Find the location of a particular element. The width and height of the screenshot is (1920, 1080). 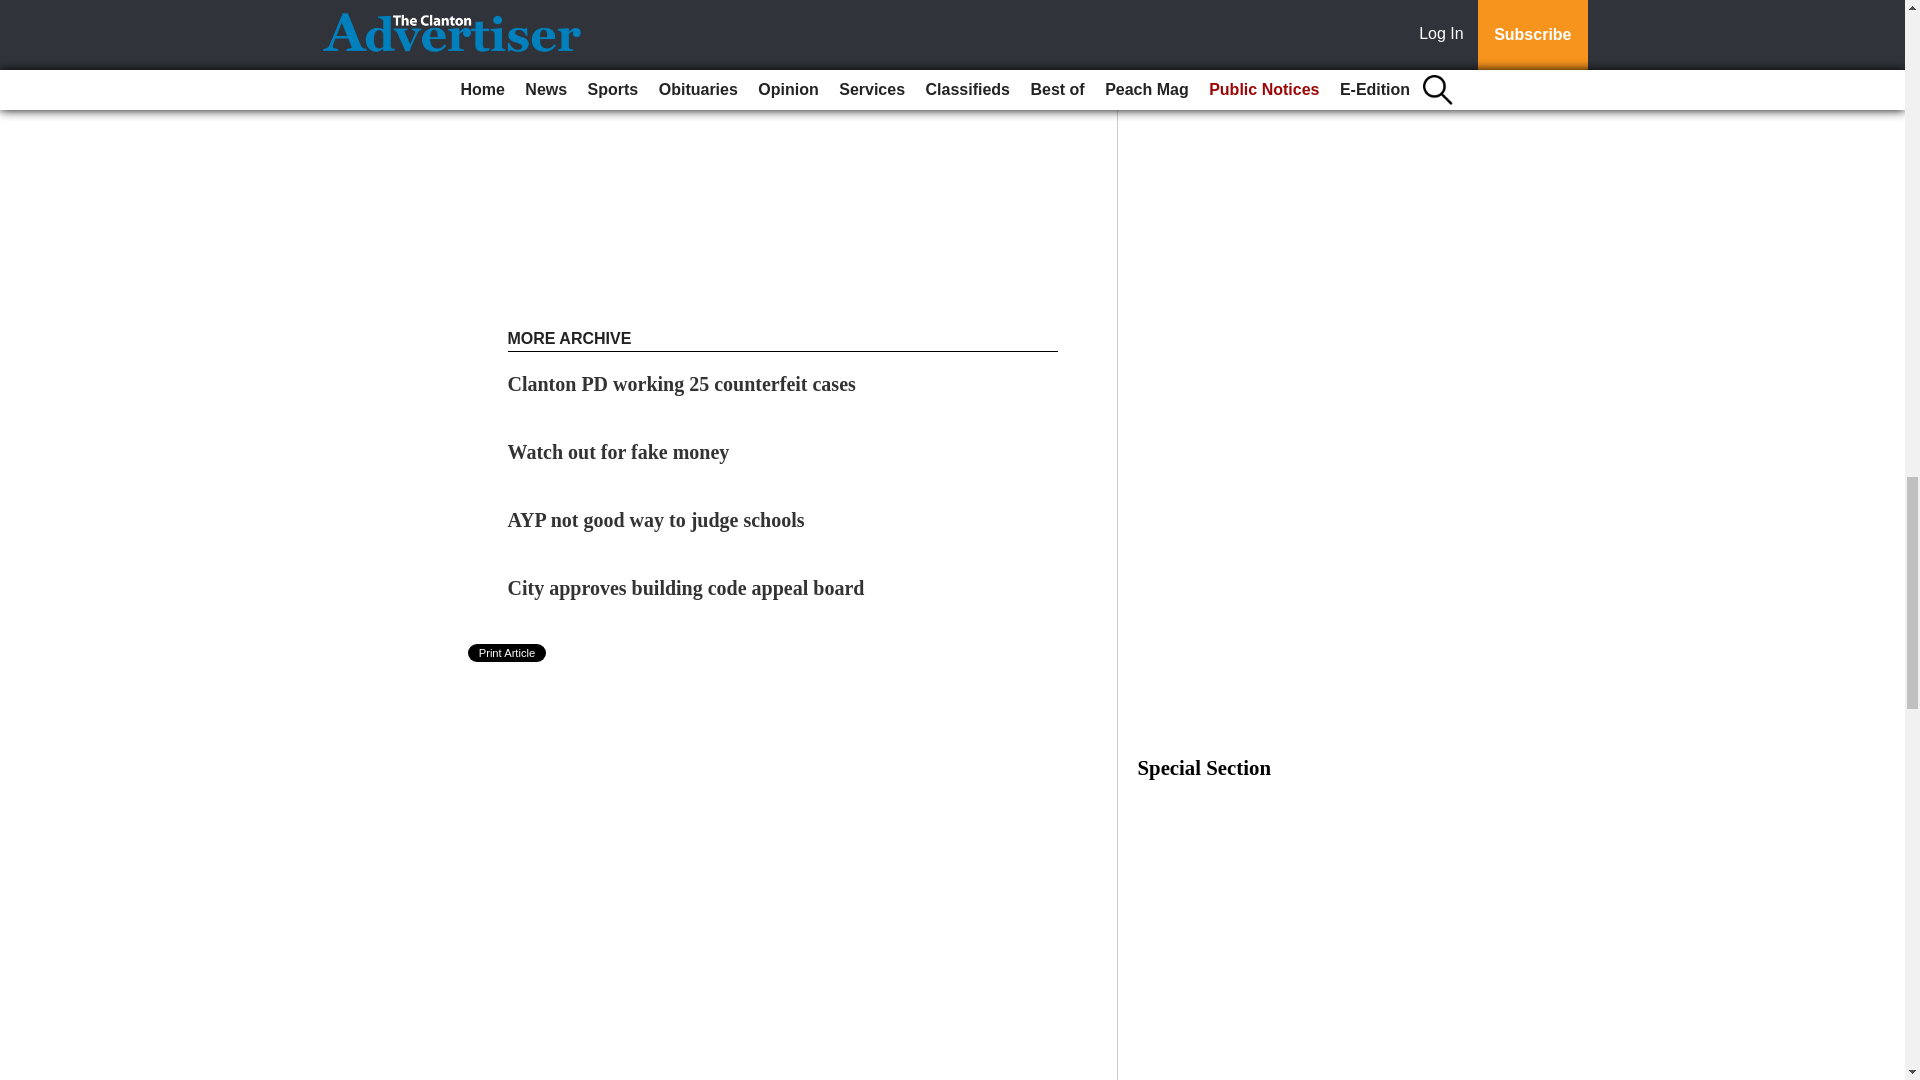

City approves building code appeal board is located at coordinates (686, 588).